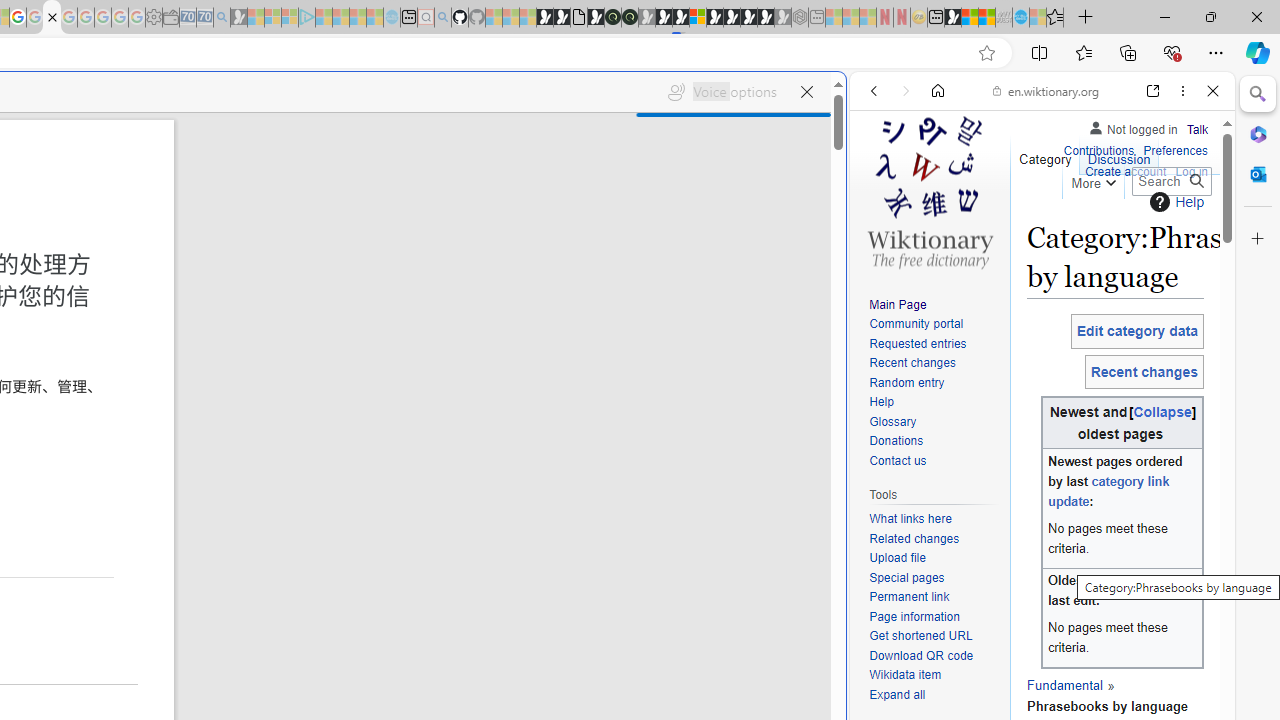 This screenshot has height=720, width=1280. I want to click on Donations, so click(896, 442).